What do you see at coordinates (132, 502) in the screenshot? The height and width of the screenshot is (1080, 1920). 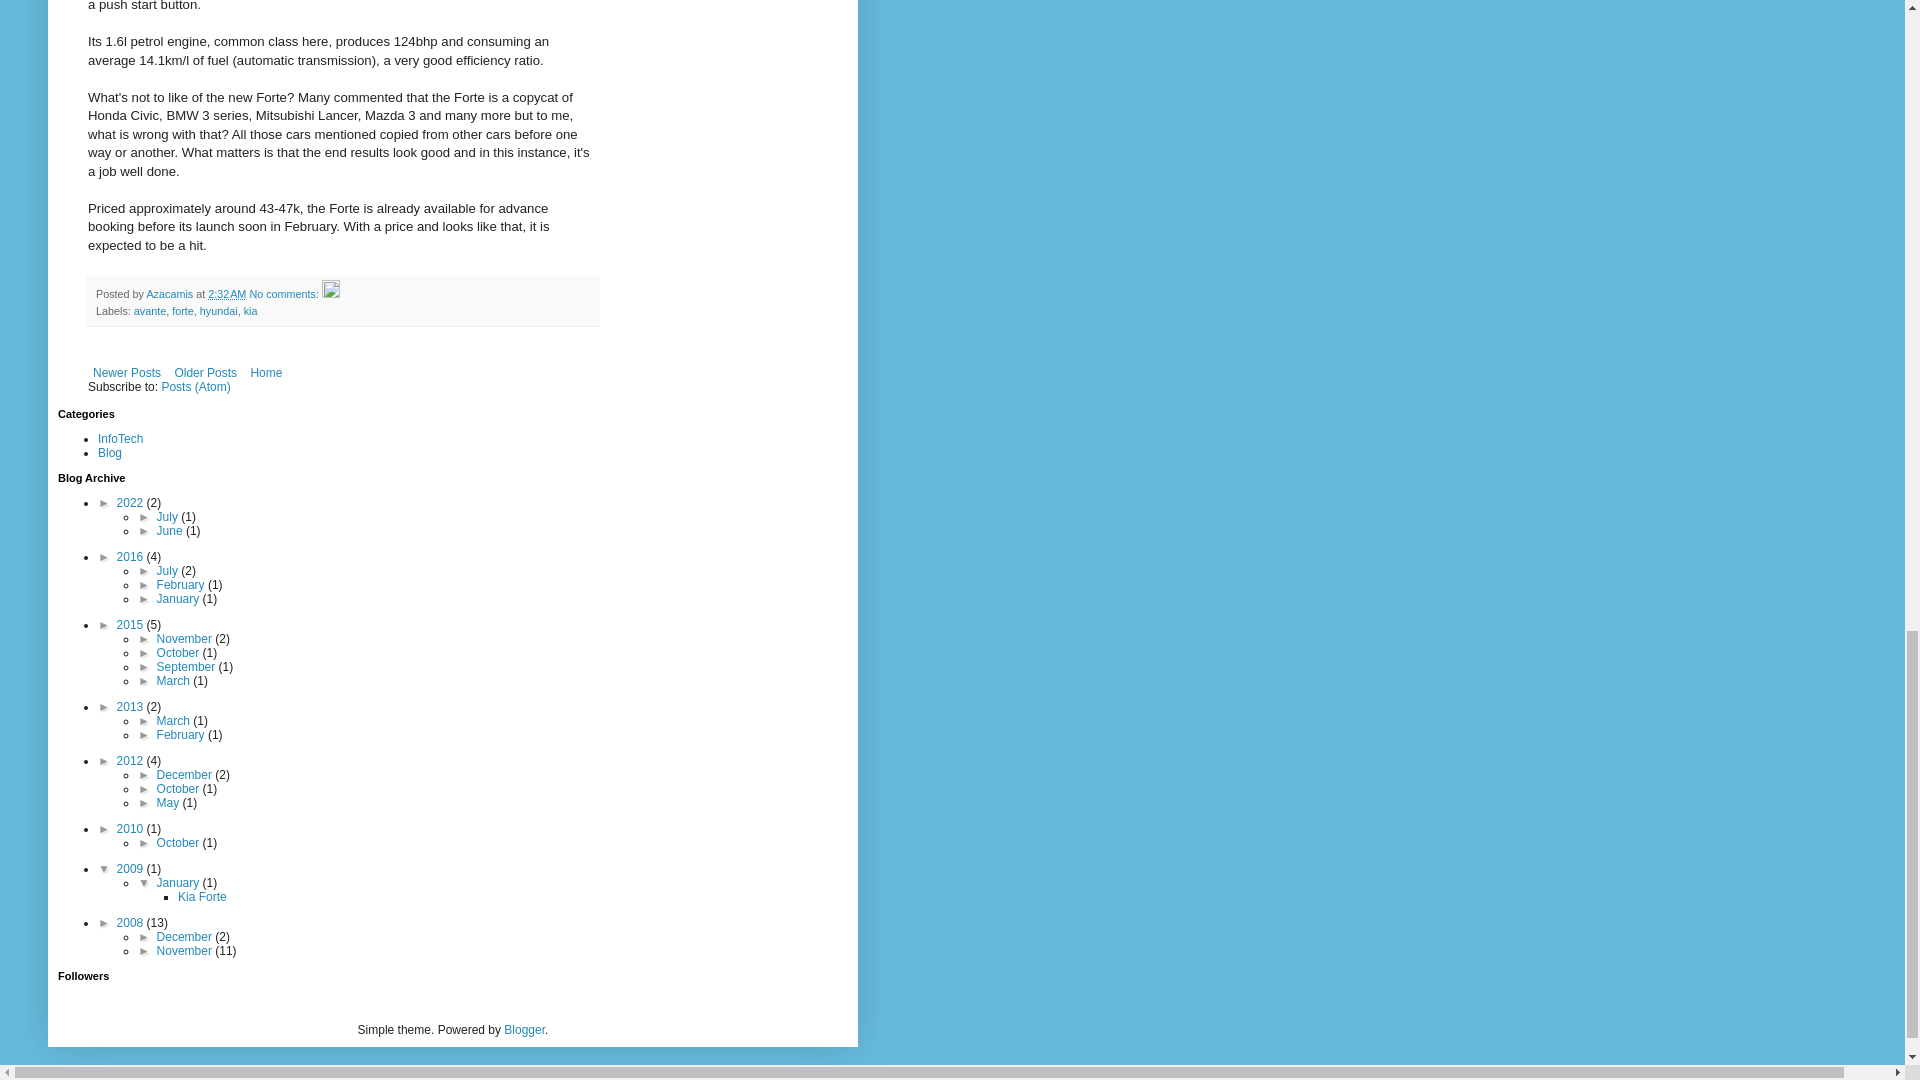 I see `2022` at bounding box center [132, 502].